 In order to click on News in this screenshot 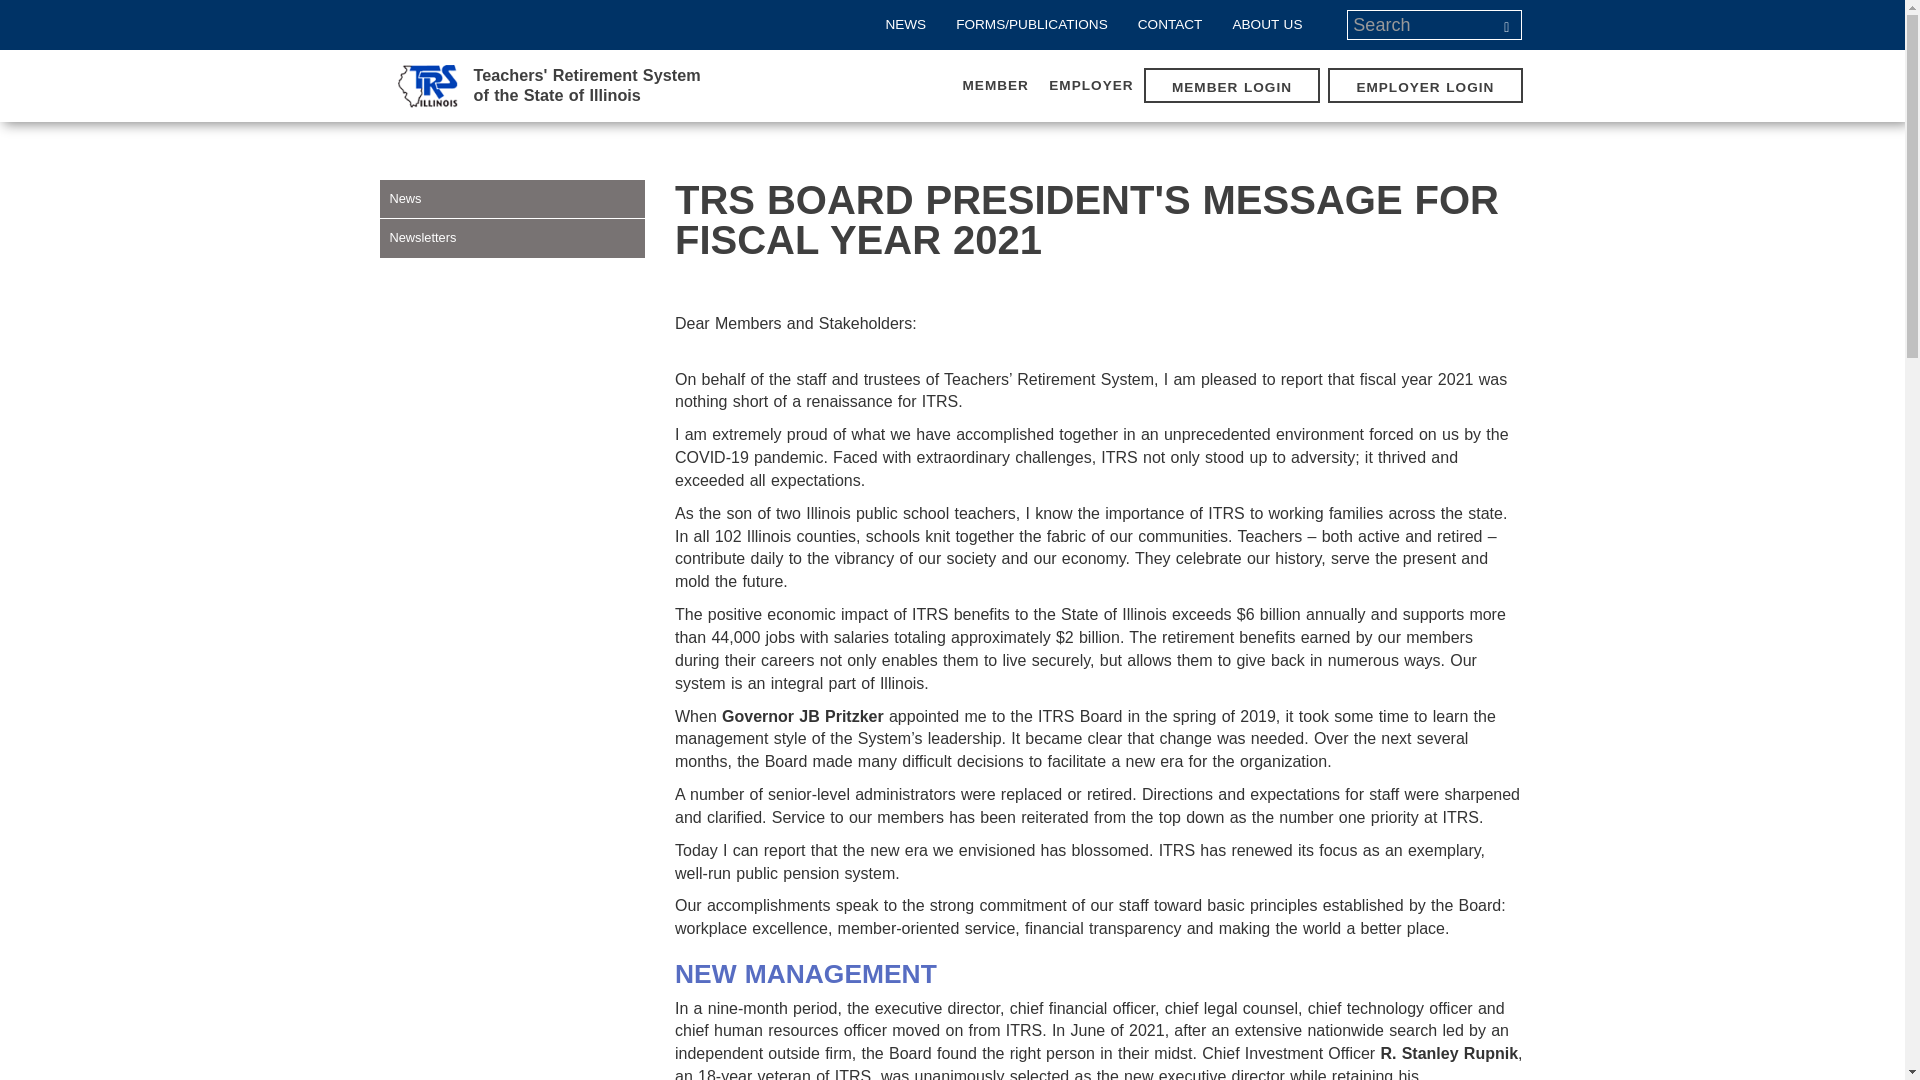, I will do `click(512, 199)`.